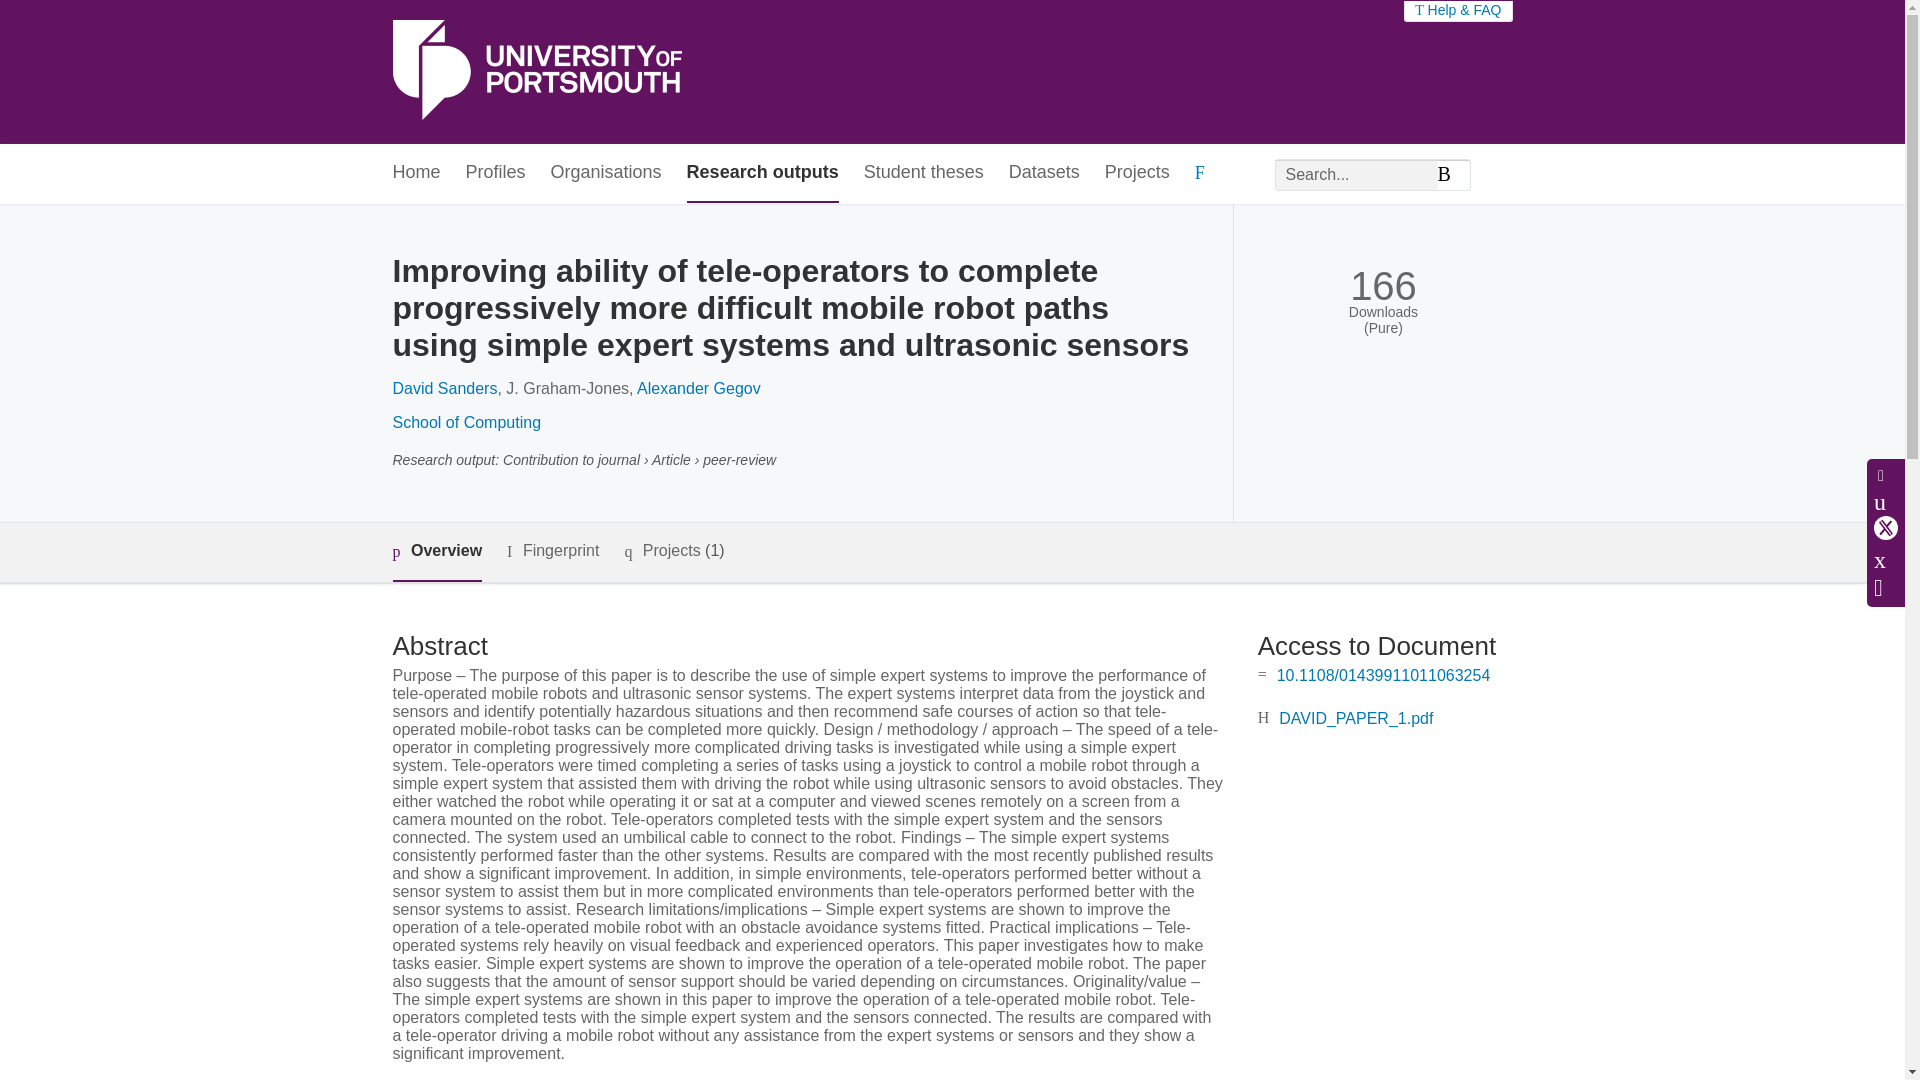  What do you see at coordinates (606, 173) in the screenshot?
I see `Organisations` at bounding box center [606, 173].